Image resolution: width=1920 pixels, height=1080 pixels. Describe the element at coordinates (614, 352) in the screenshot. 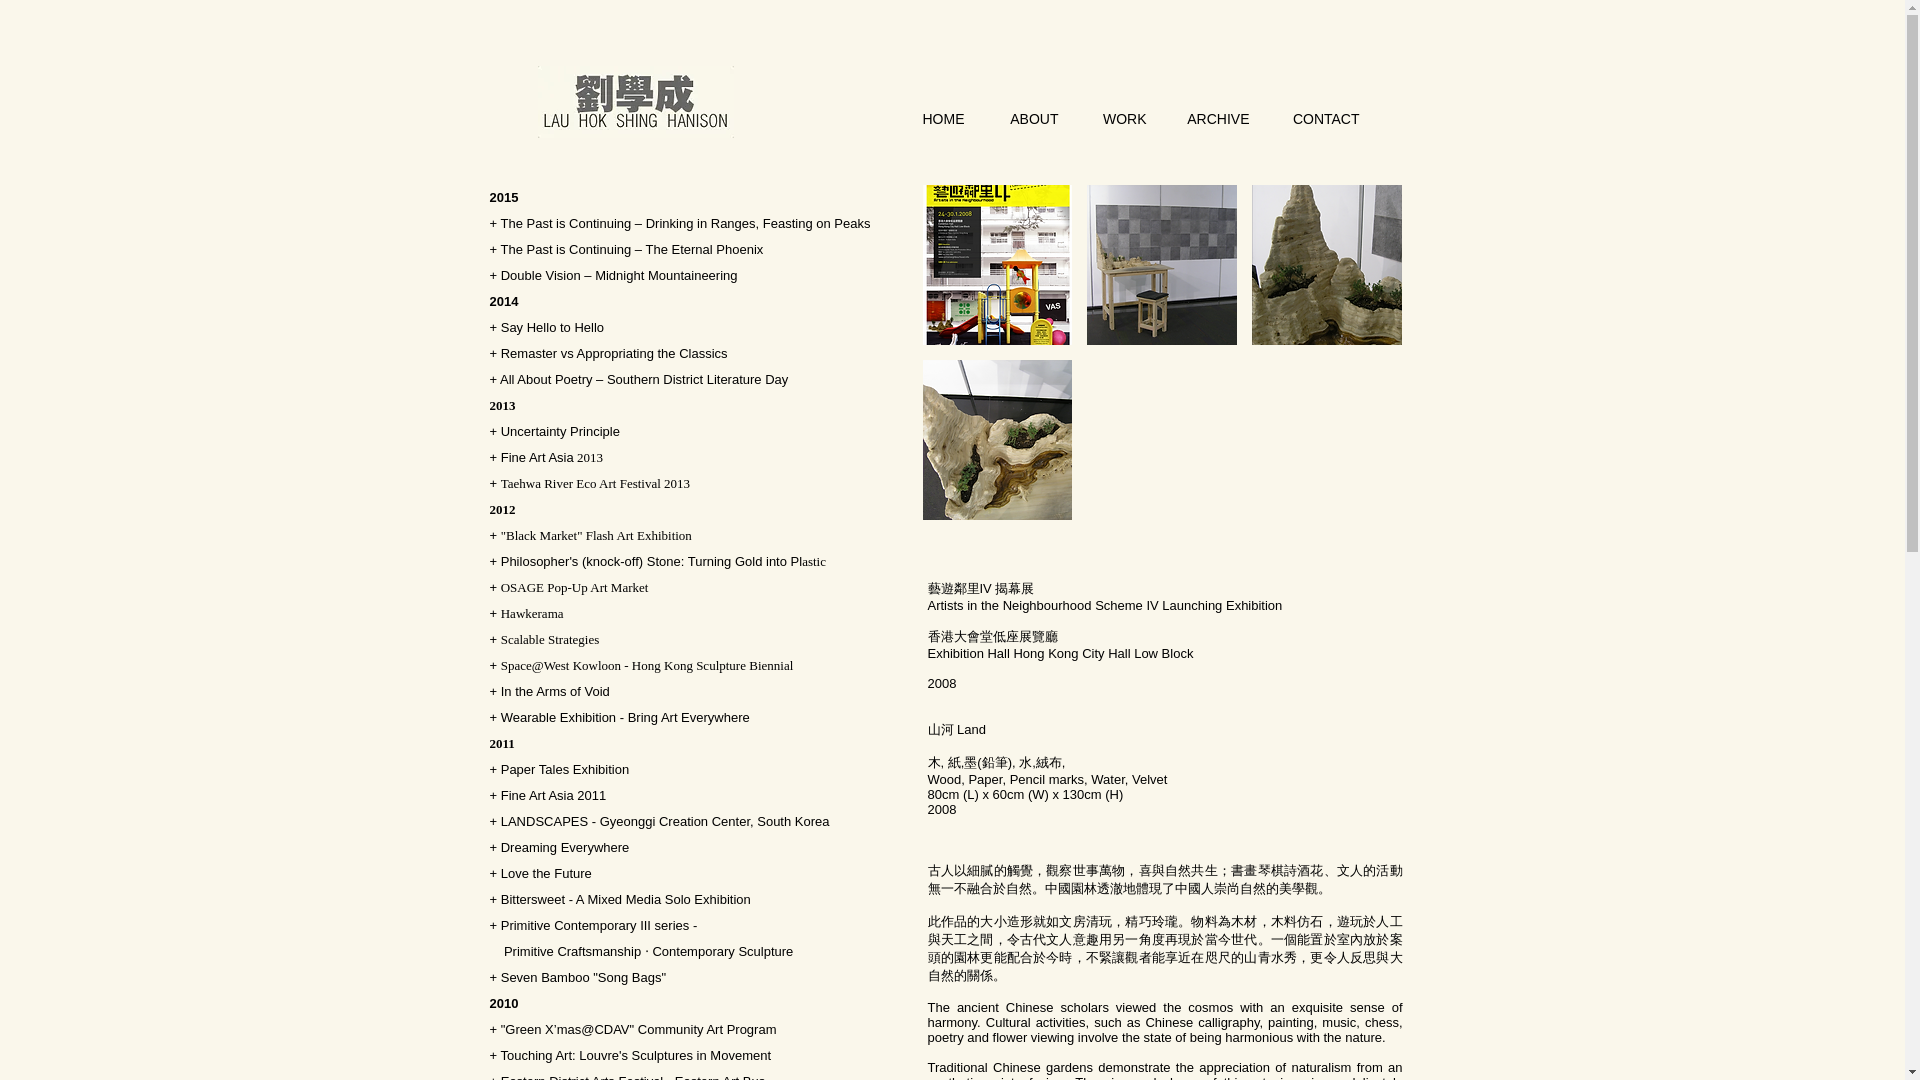

I see `Remaster vs Appropriating the Classics` at that location.